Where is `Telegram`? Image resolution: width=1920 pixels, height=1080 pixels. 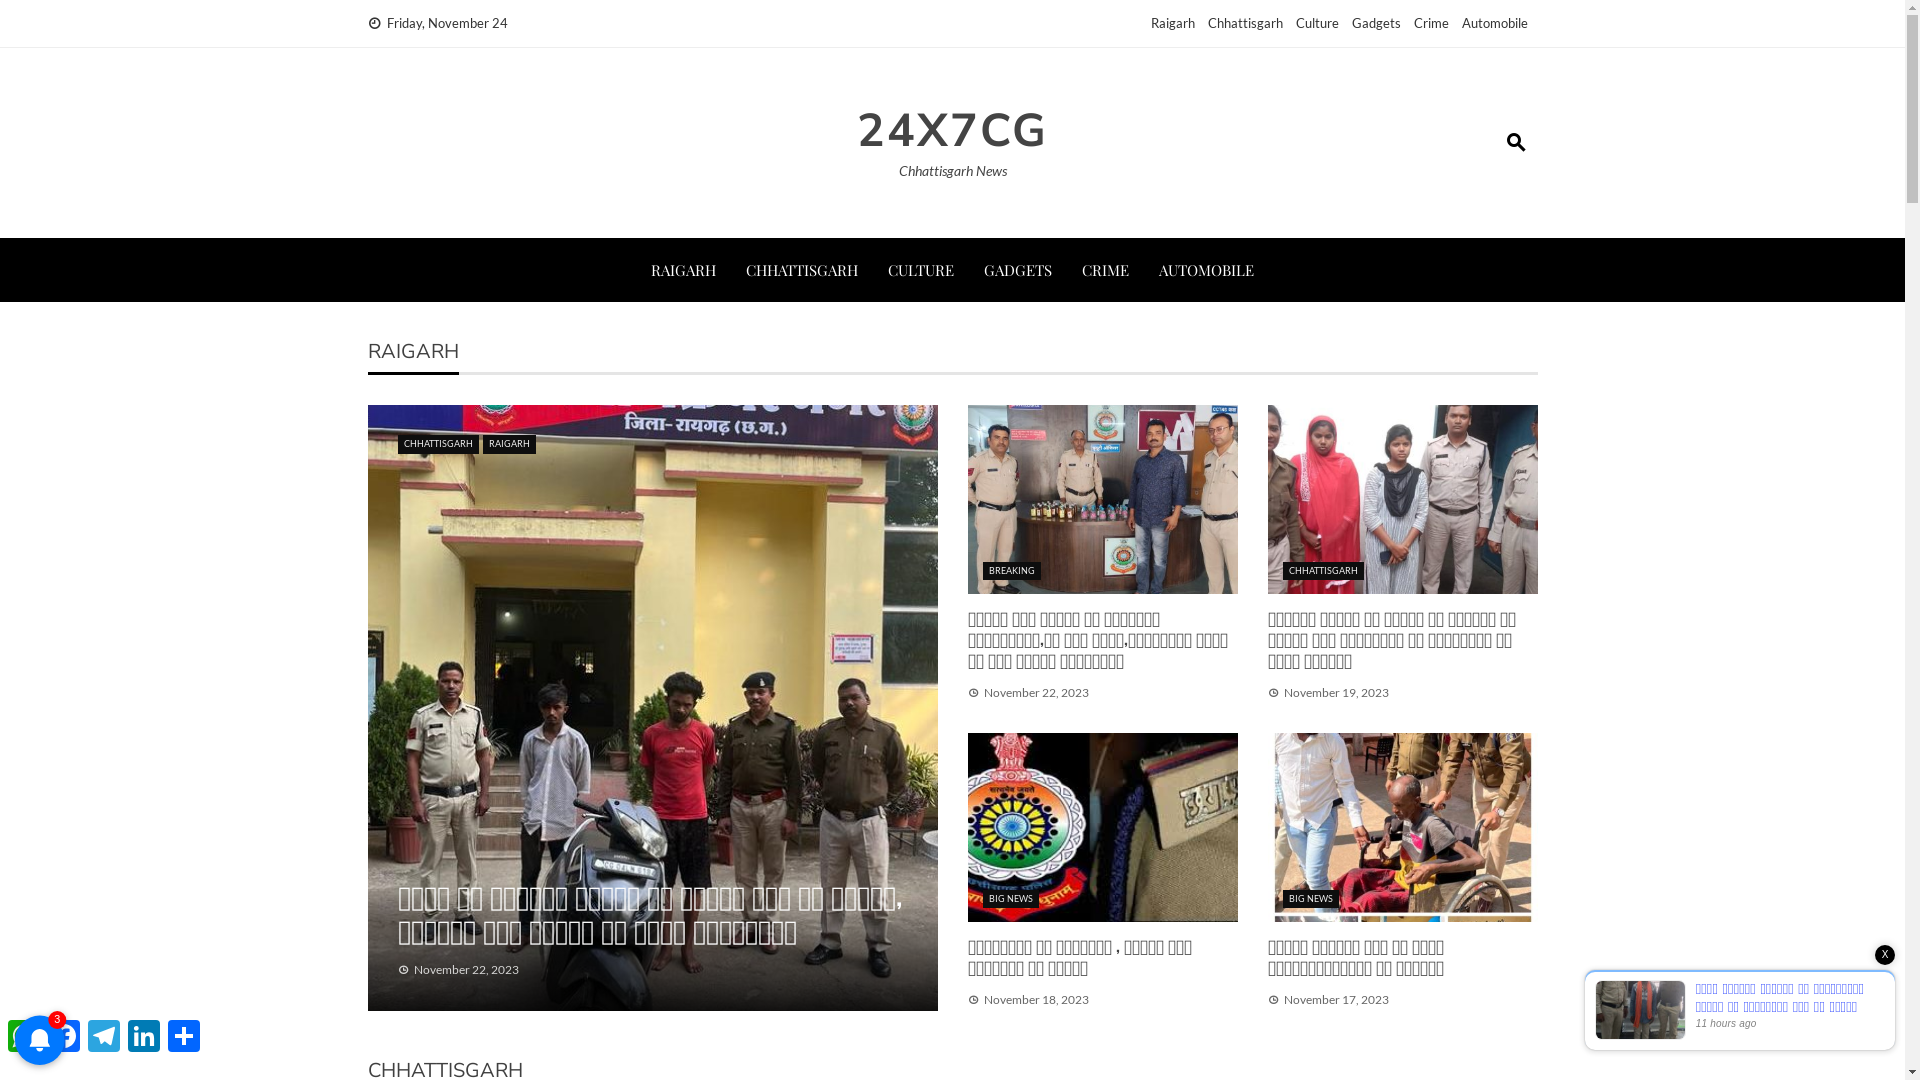 Telegram is located at coordinates (104, 1036).